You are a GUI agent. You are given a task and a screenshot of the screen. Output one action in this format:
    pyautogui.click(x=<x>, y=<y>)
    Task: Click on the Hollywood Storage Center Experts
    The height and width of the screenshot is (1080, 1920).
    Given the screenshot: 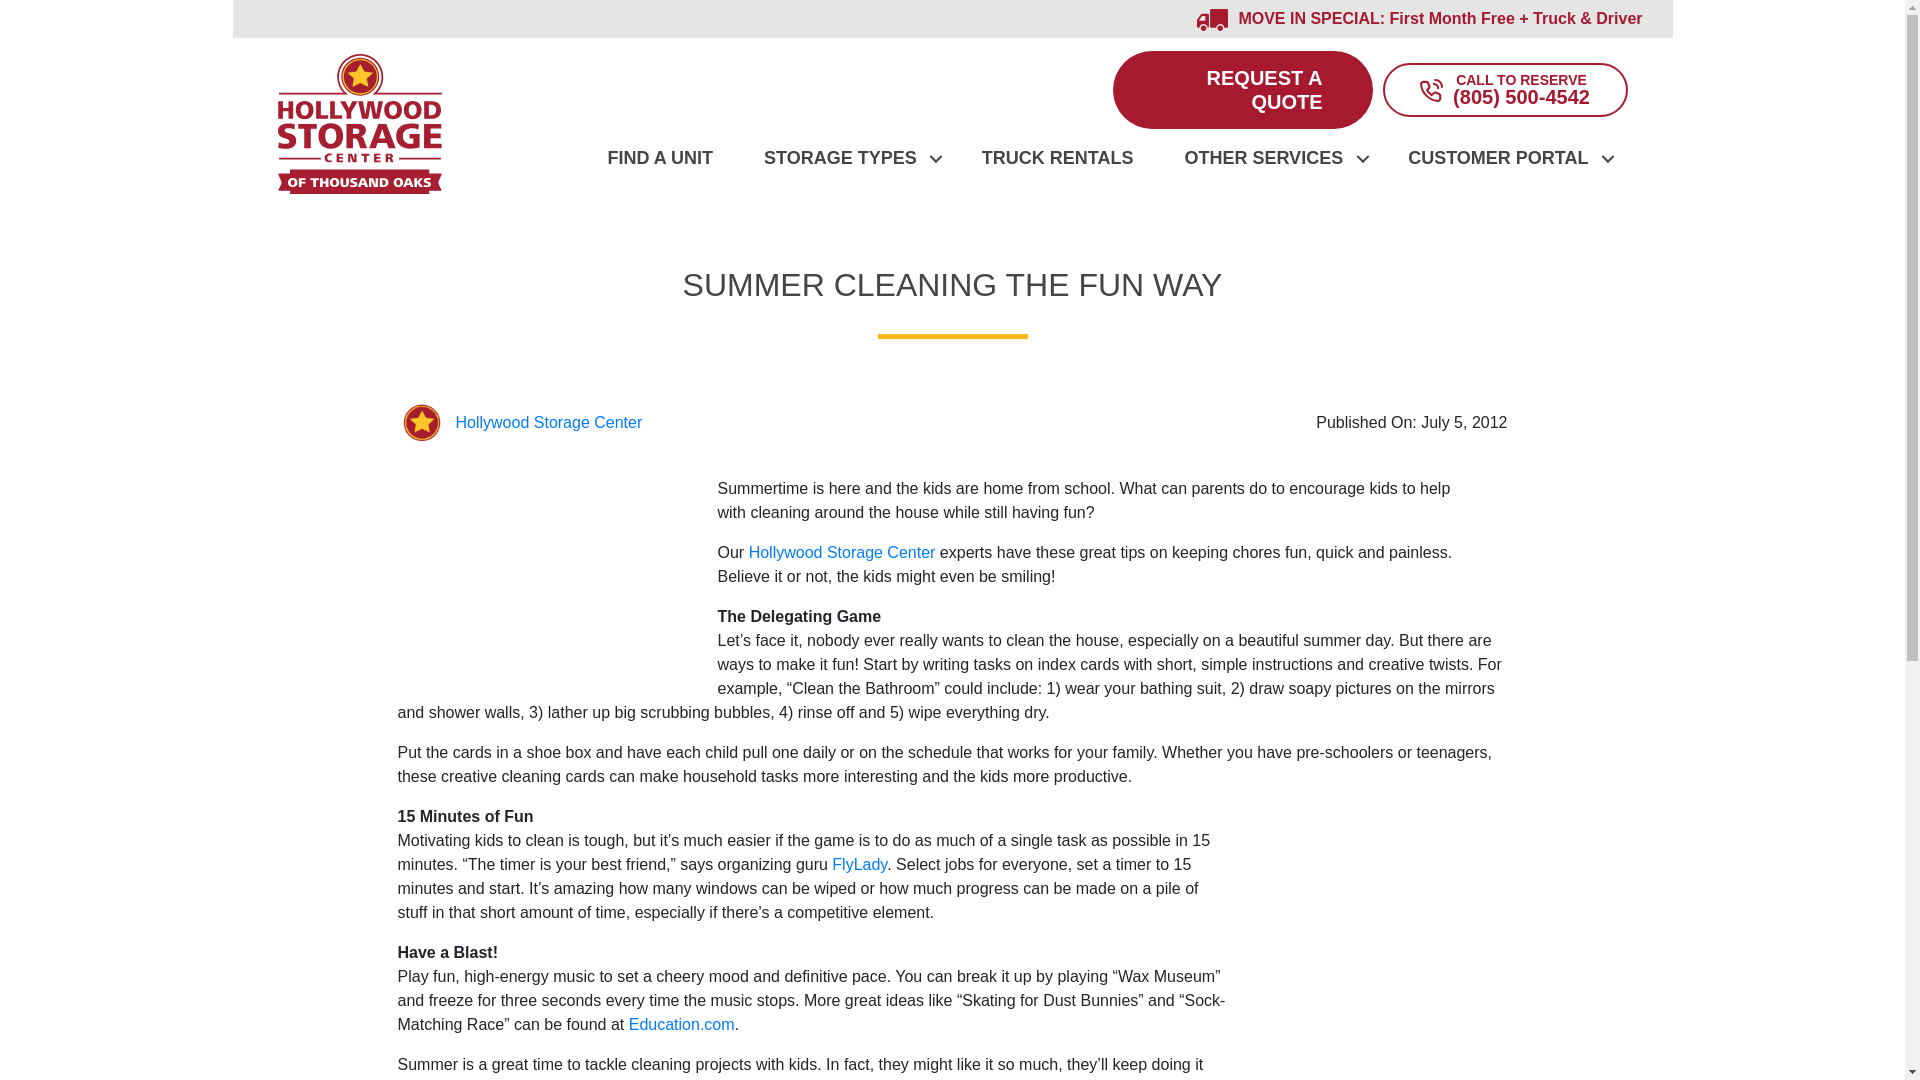 What is the action you would take?
    pyautogui.click(x=844, y=552)
    